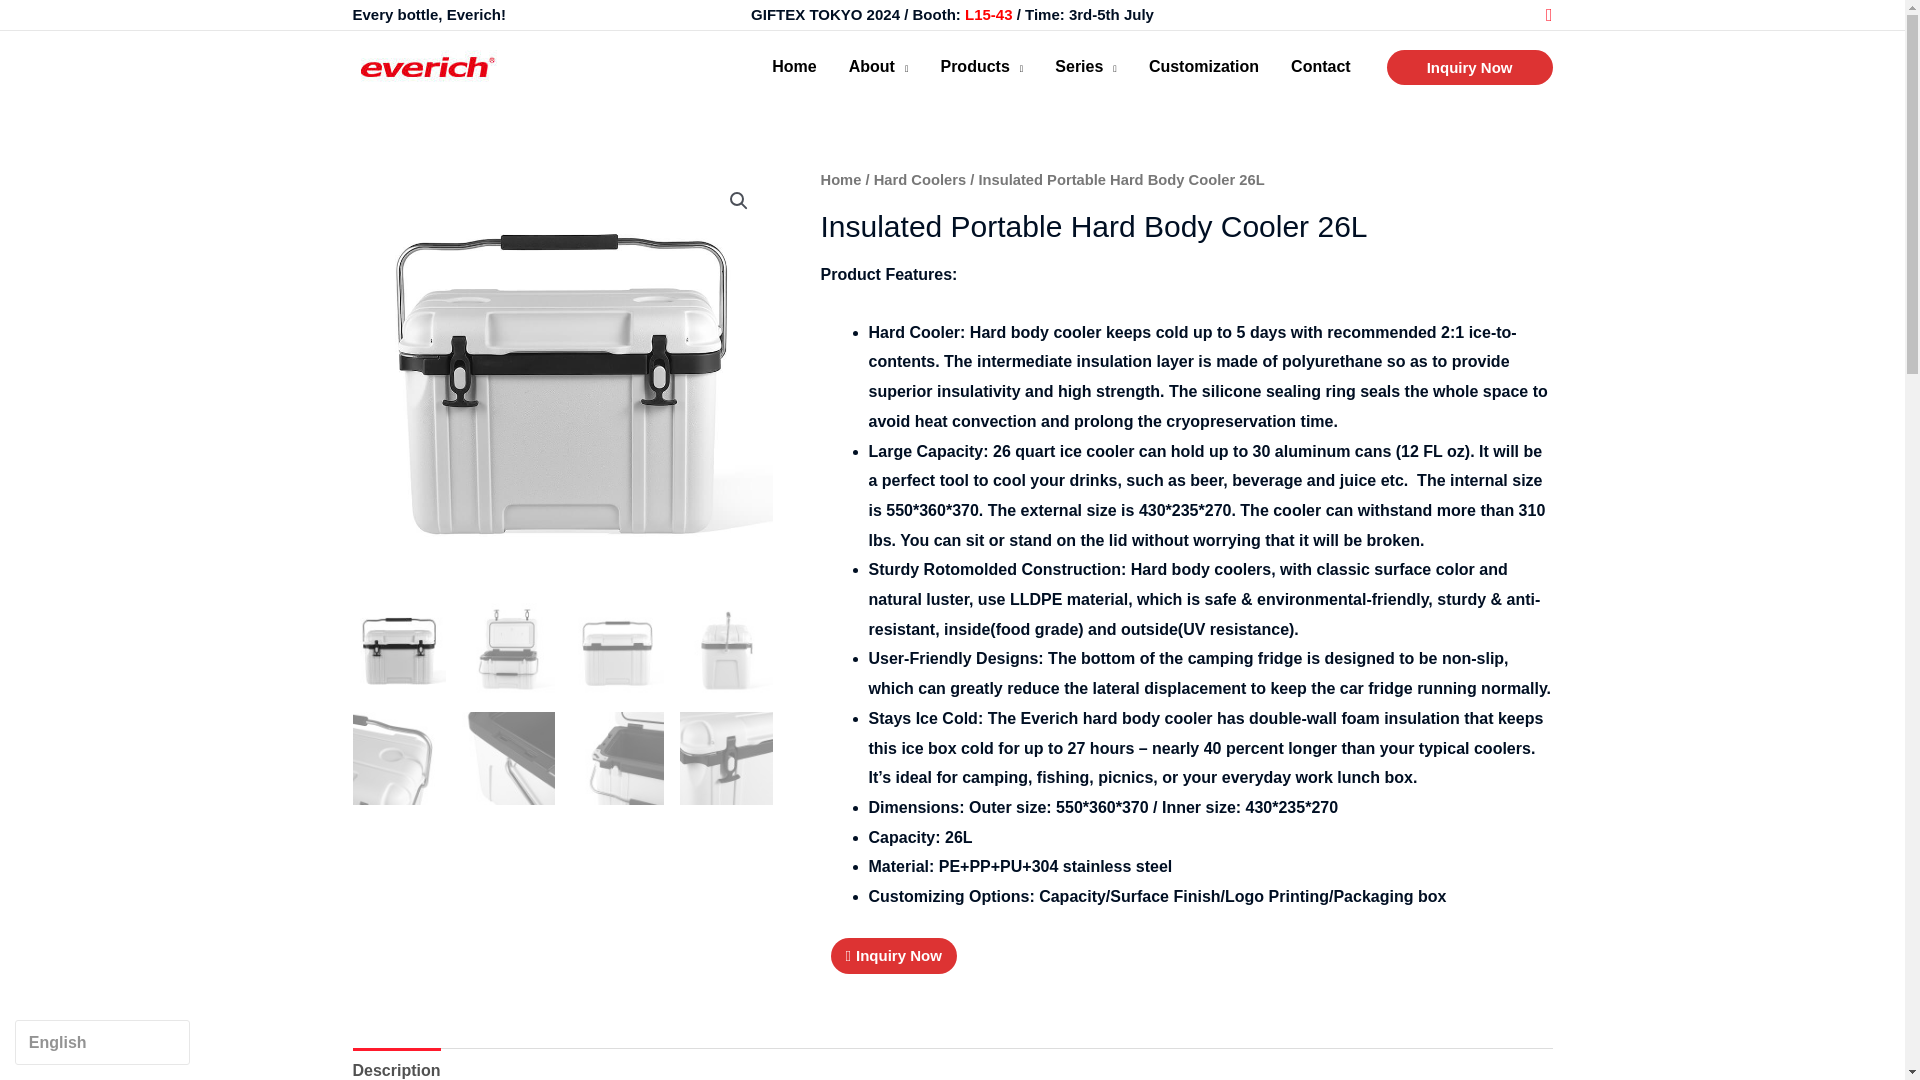  I want to click on Series, so click(1085, 66).